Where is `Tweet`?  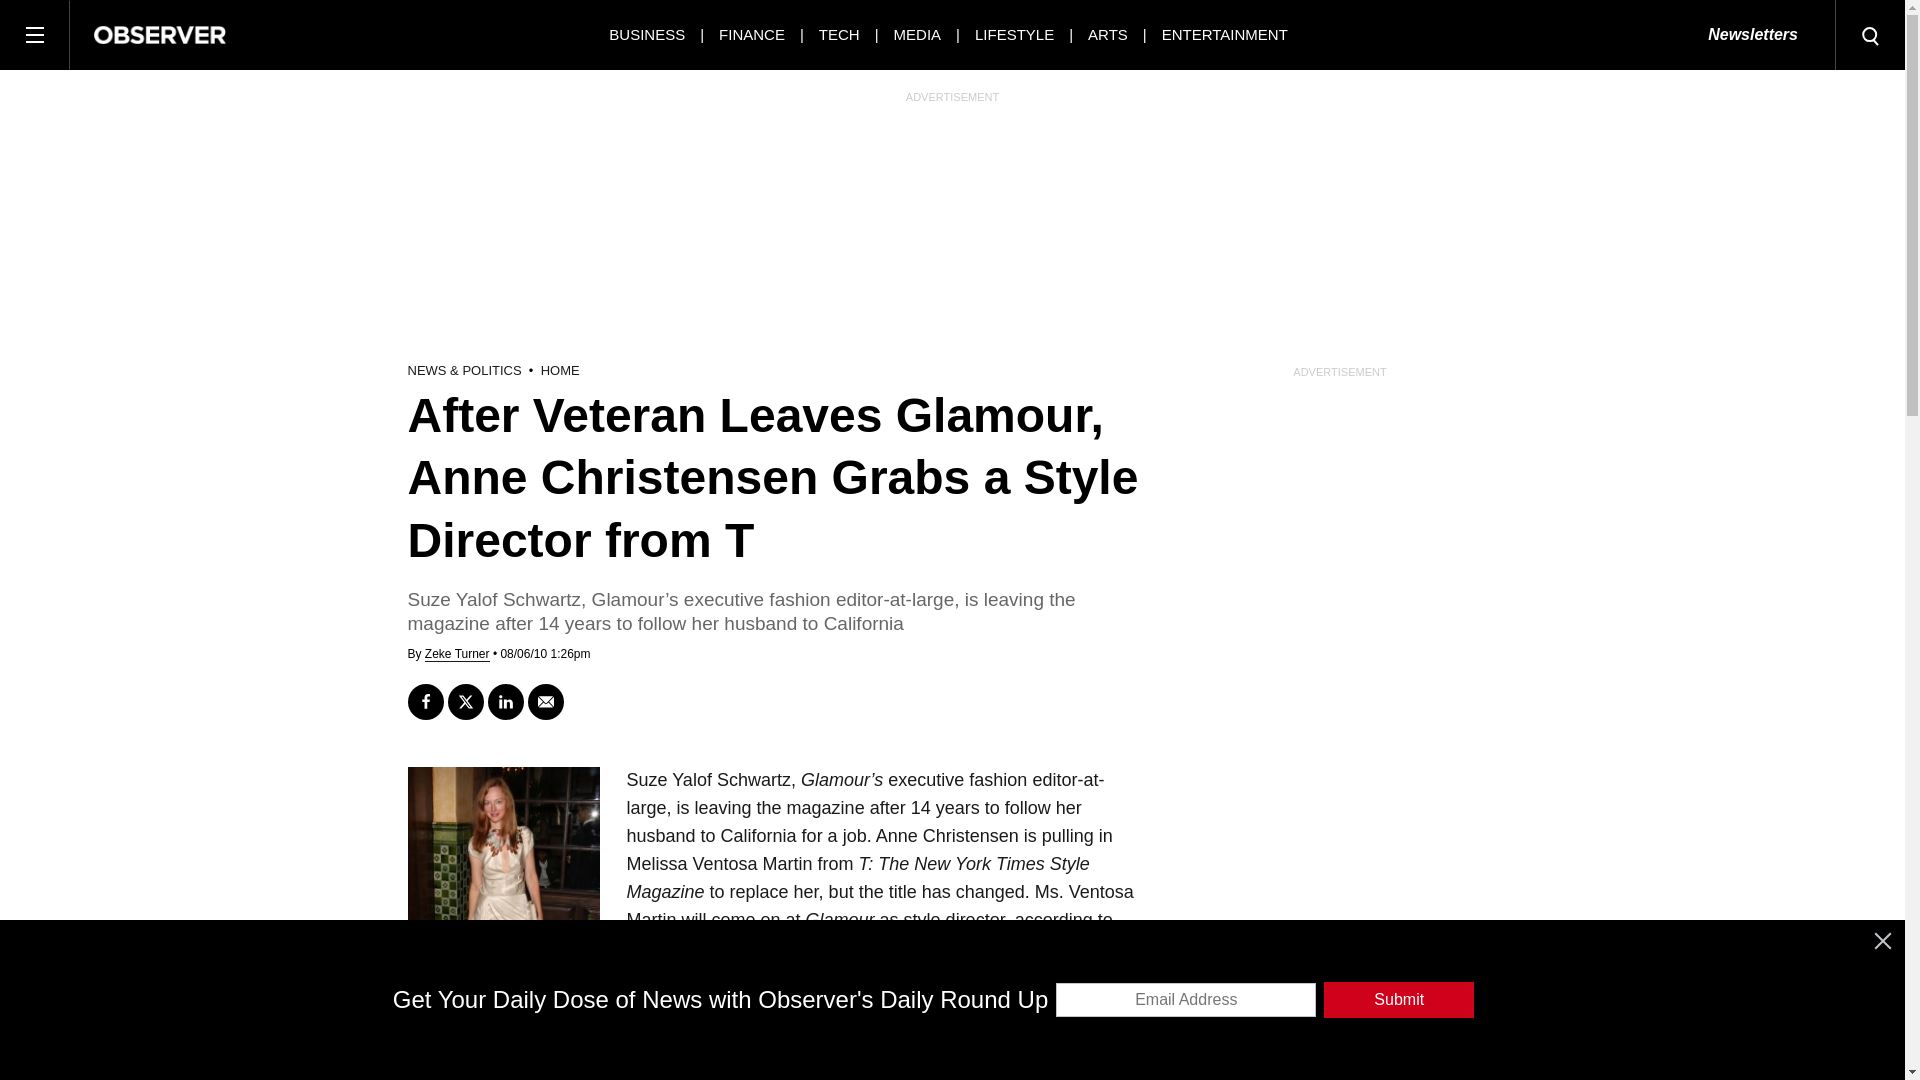
Tweet is located at coordinates (465, 702).